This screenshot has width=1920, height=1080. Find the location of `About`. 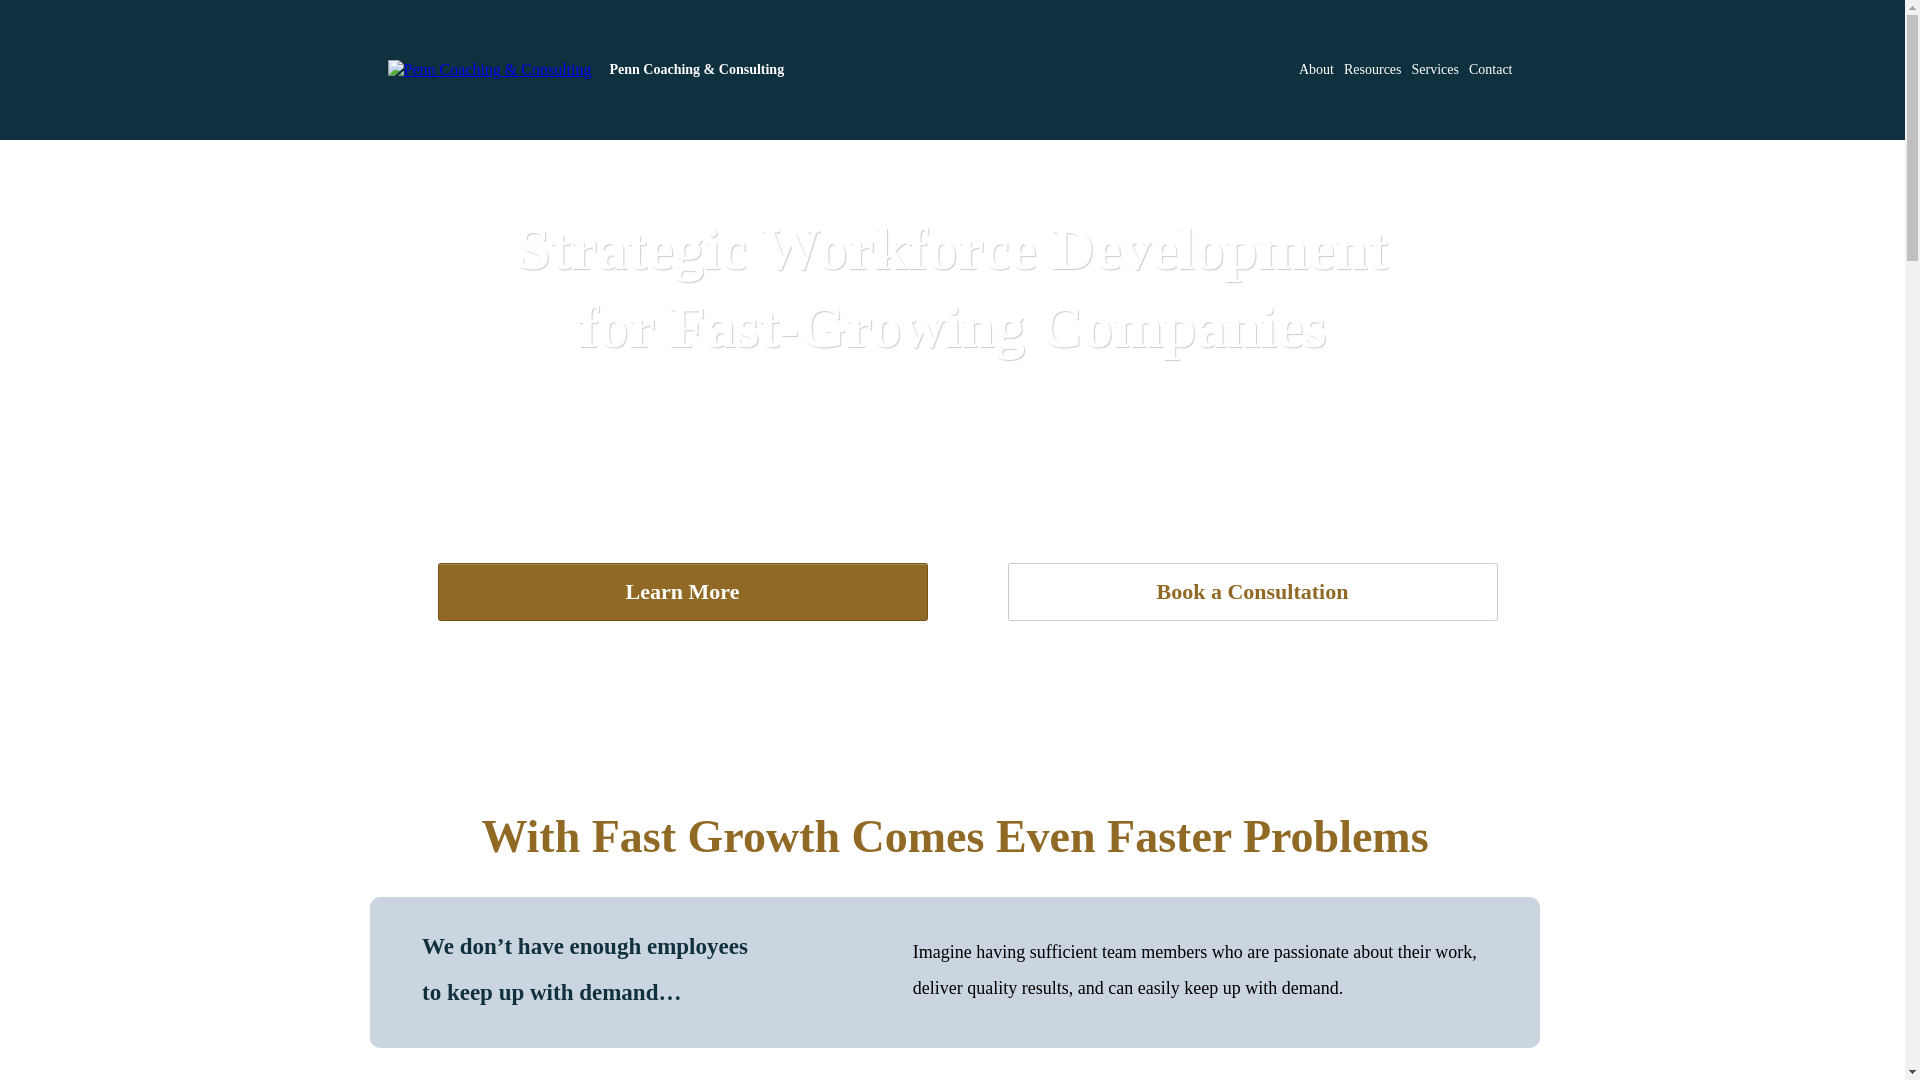

About is located at coordinates (1316, 70).